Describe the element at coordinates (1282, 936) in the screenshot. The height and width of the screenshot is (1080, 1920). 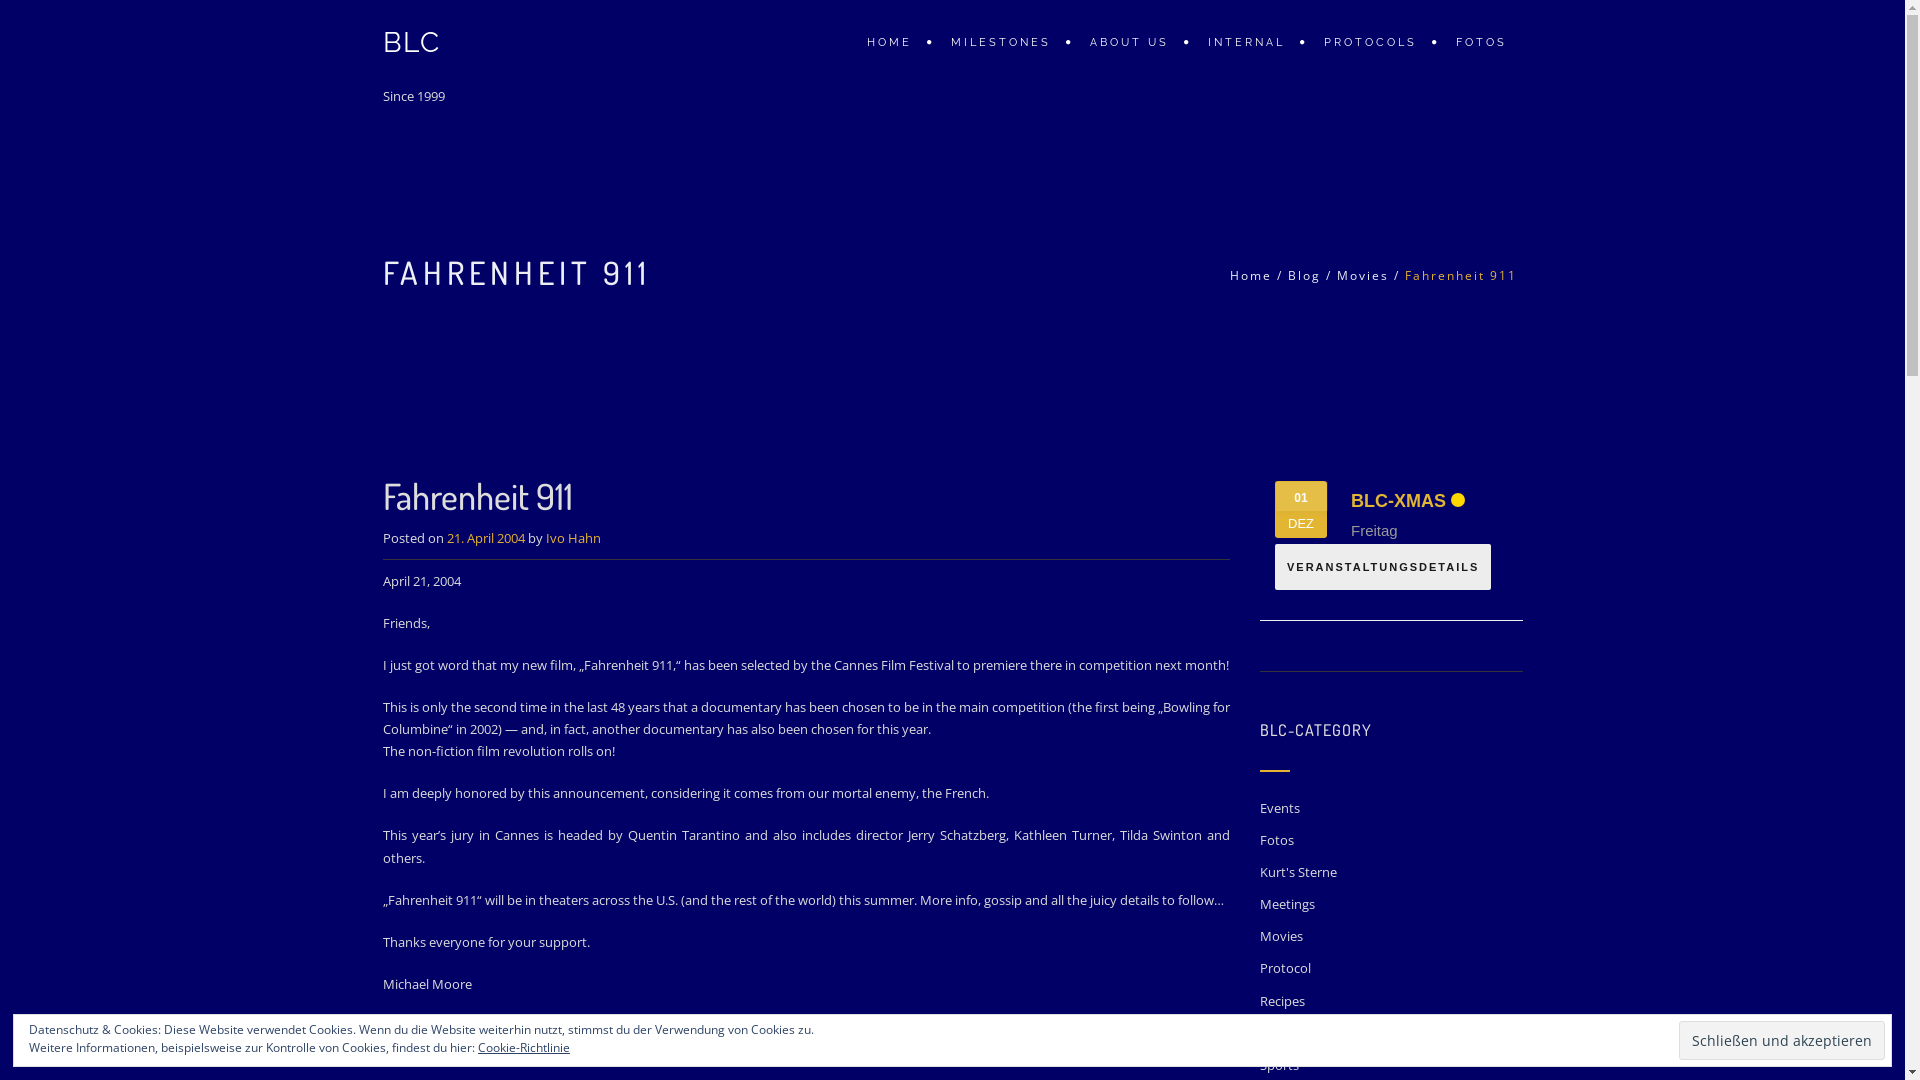
I see `Movies` at that location.